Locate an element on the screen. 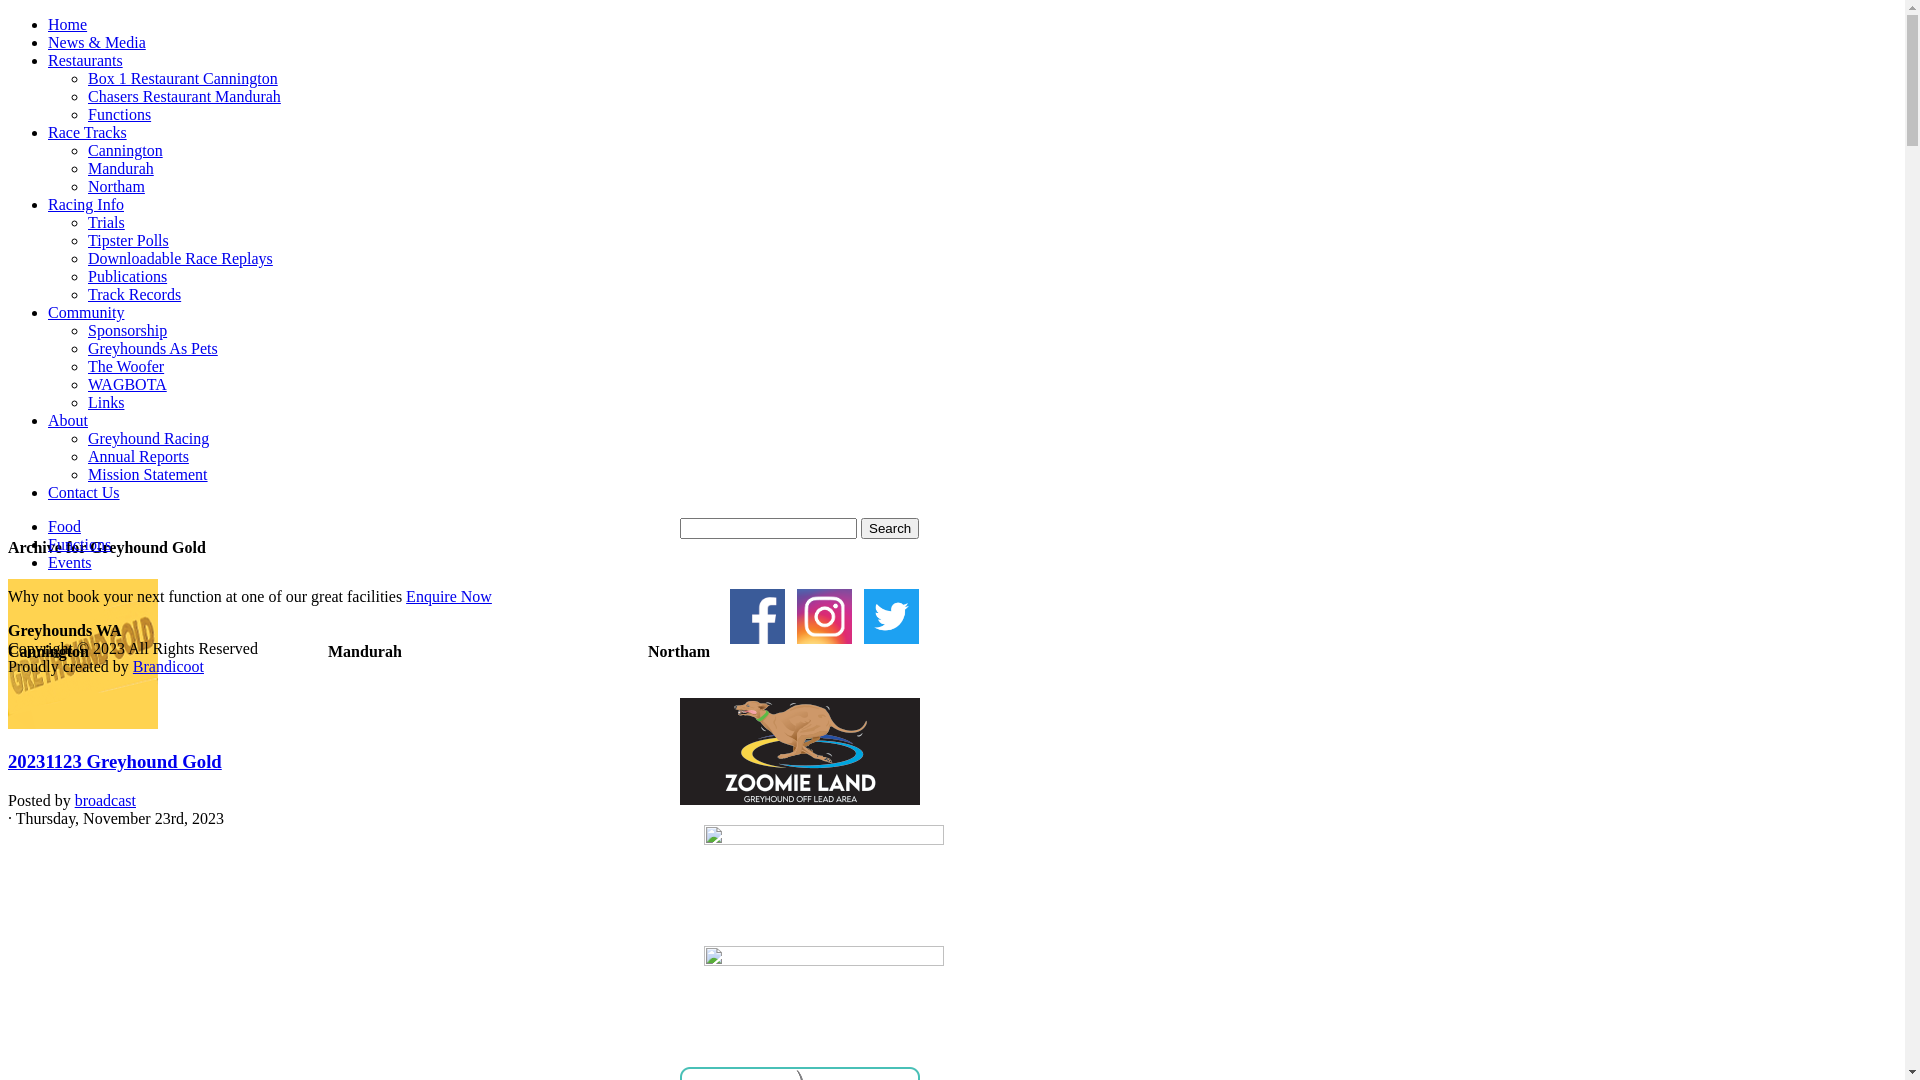 This screenshot has height=1080, width=1920. Brandicoot is located at coordinates (168, 666).